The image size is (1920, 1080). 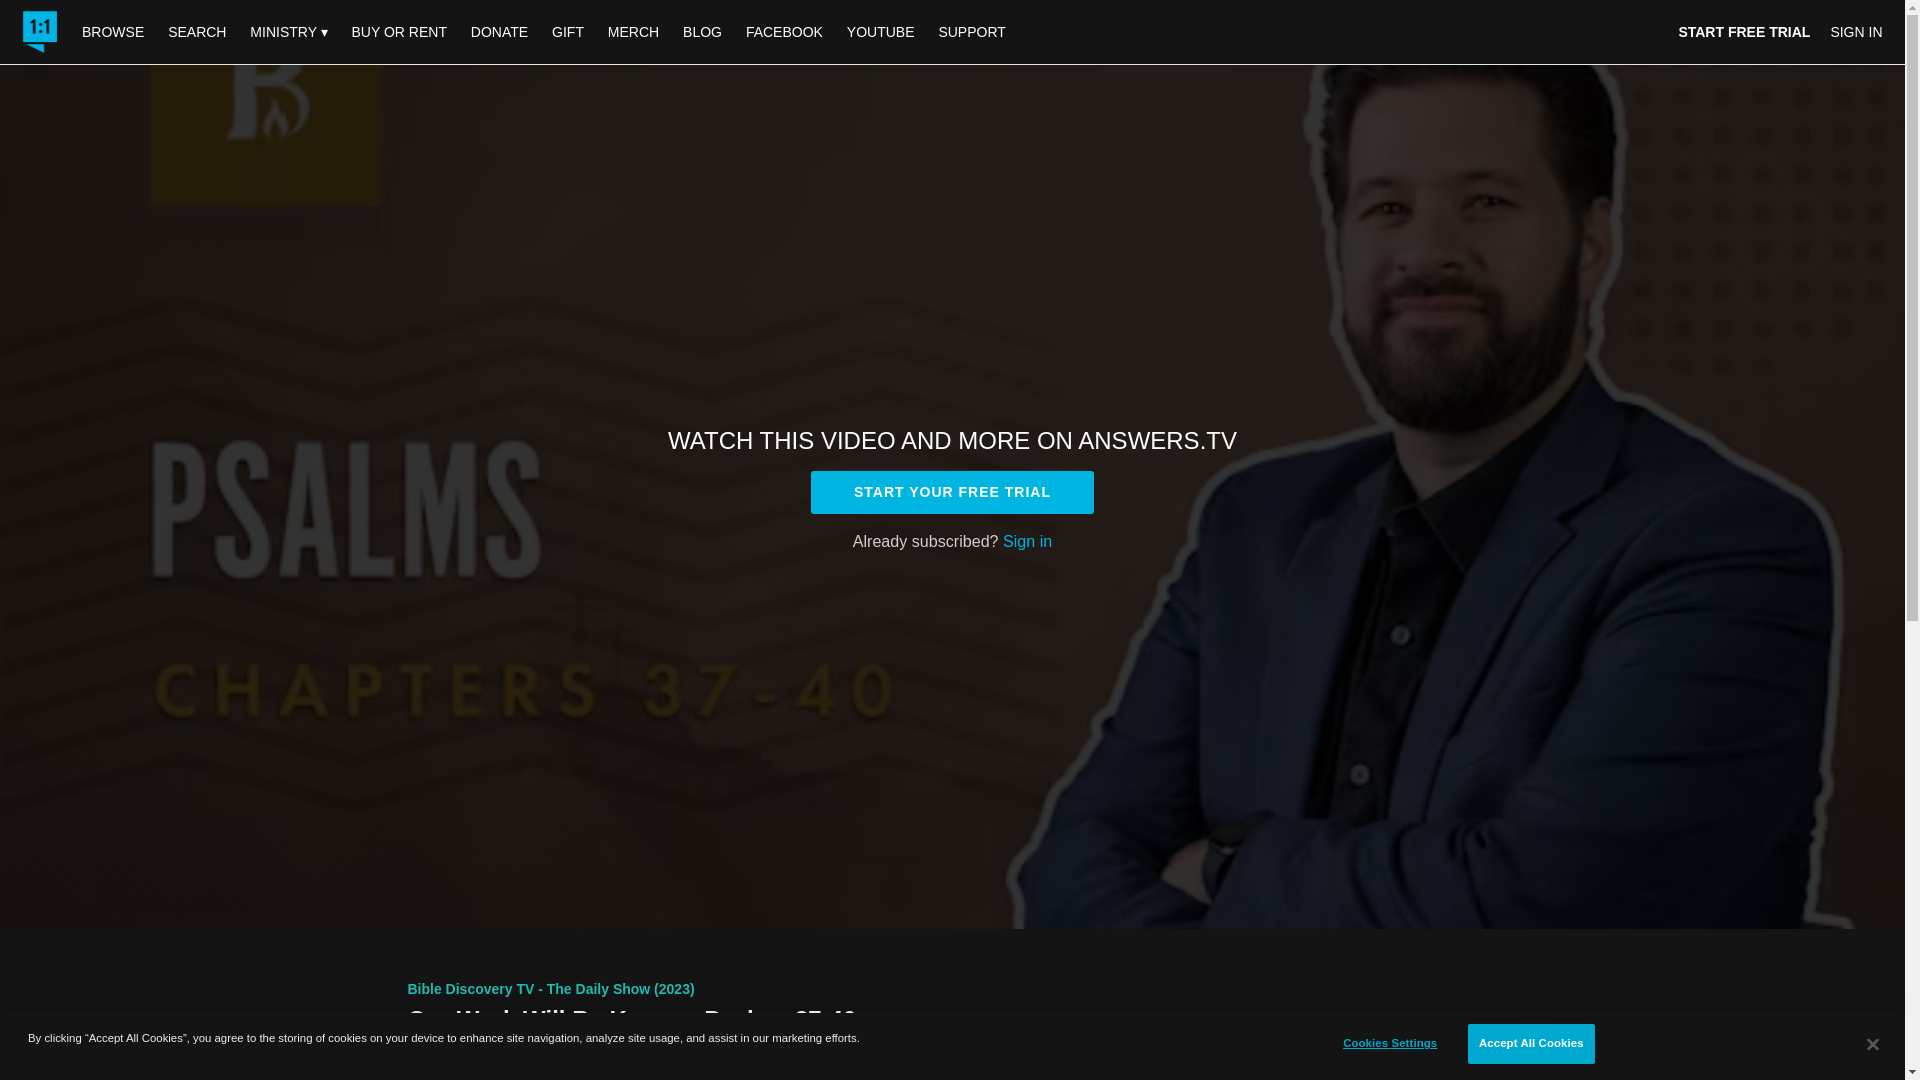 I want to click on DONATE, so click(x=498, y=31).